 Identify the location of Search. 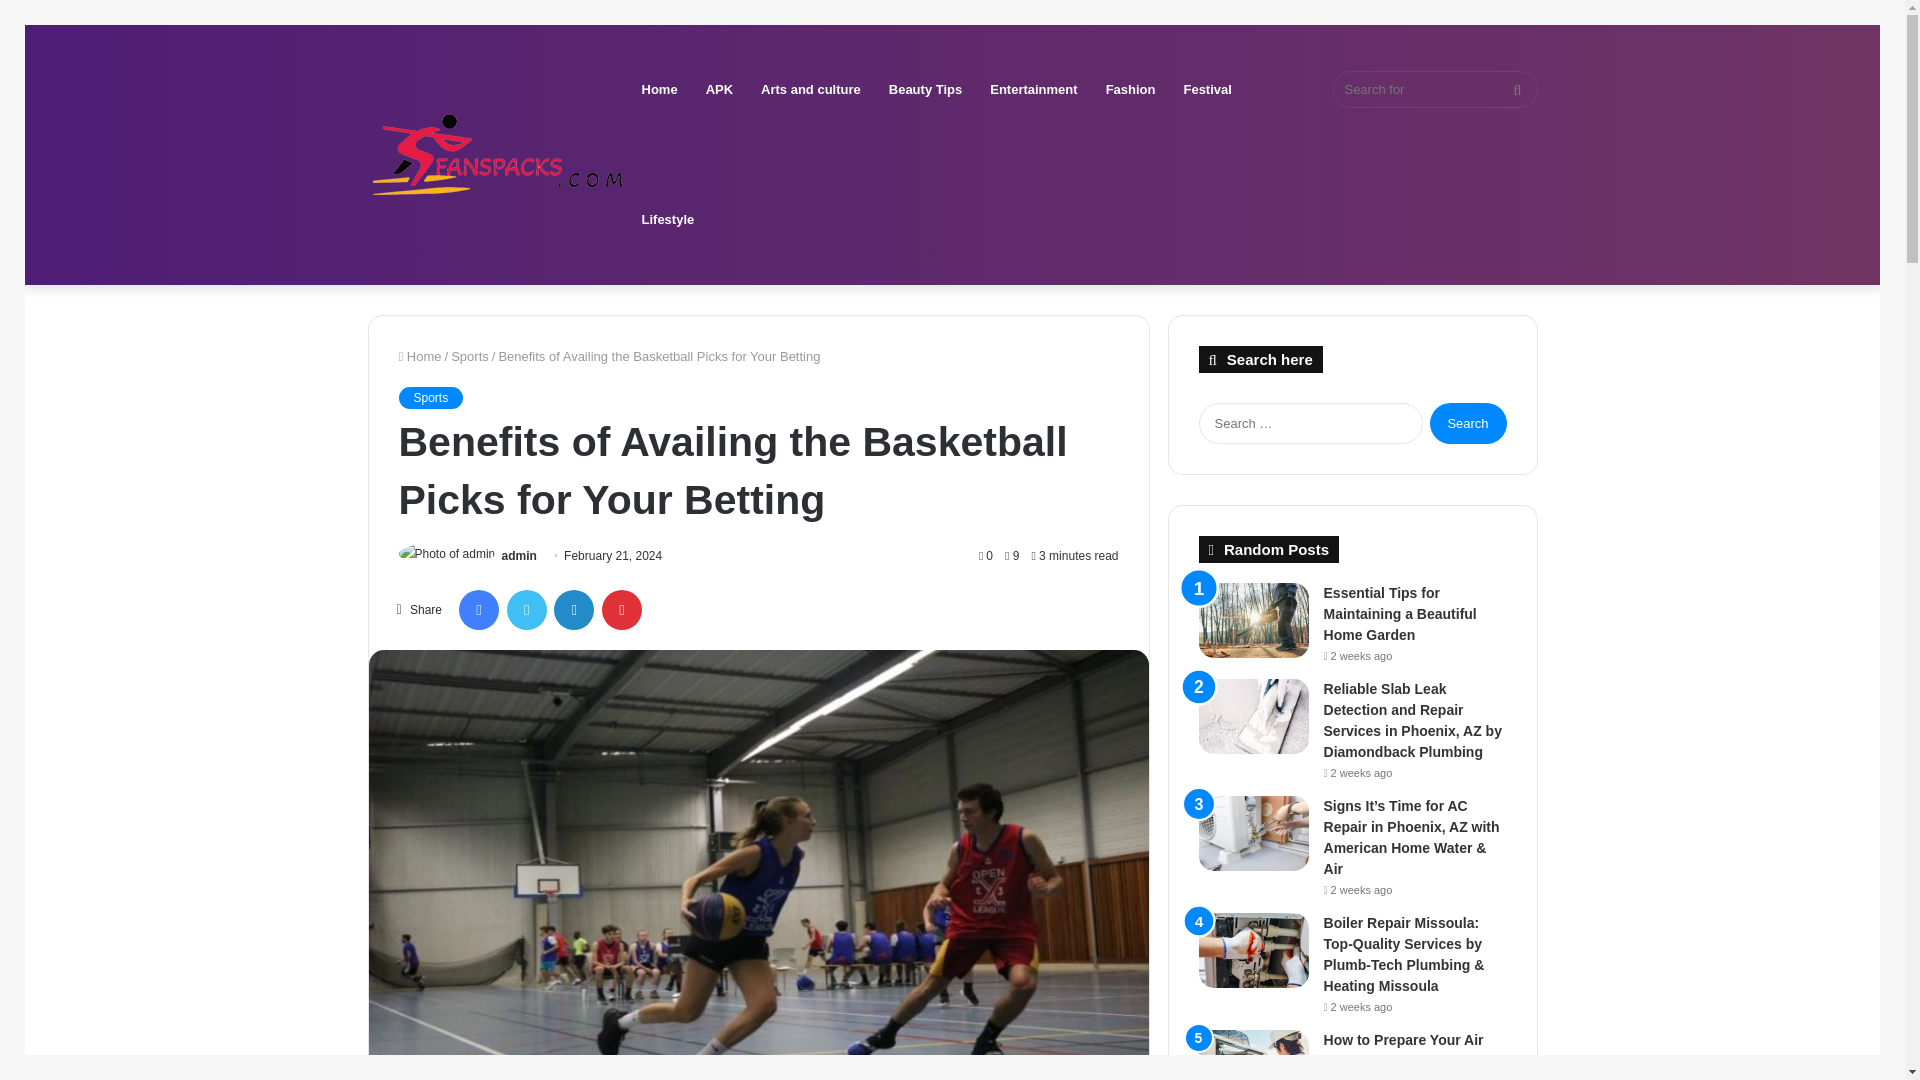
(1468, 422).